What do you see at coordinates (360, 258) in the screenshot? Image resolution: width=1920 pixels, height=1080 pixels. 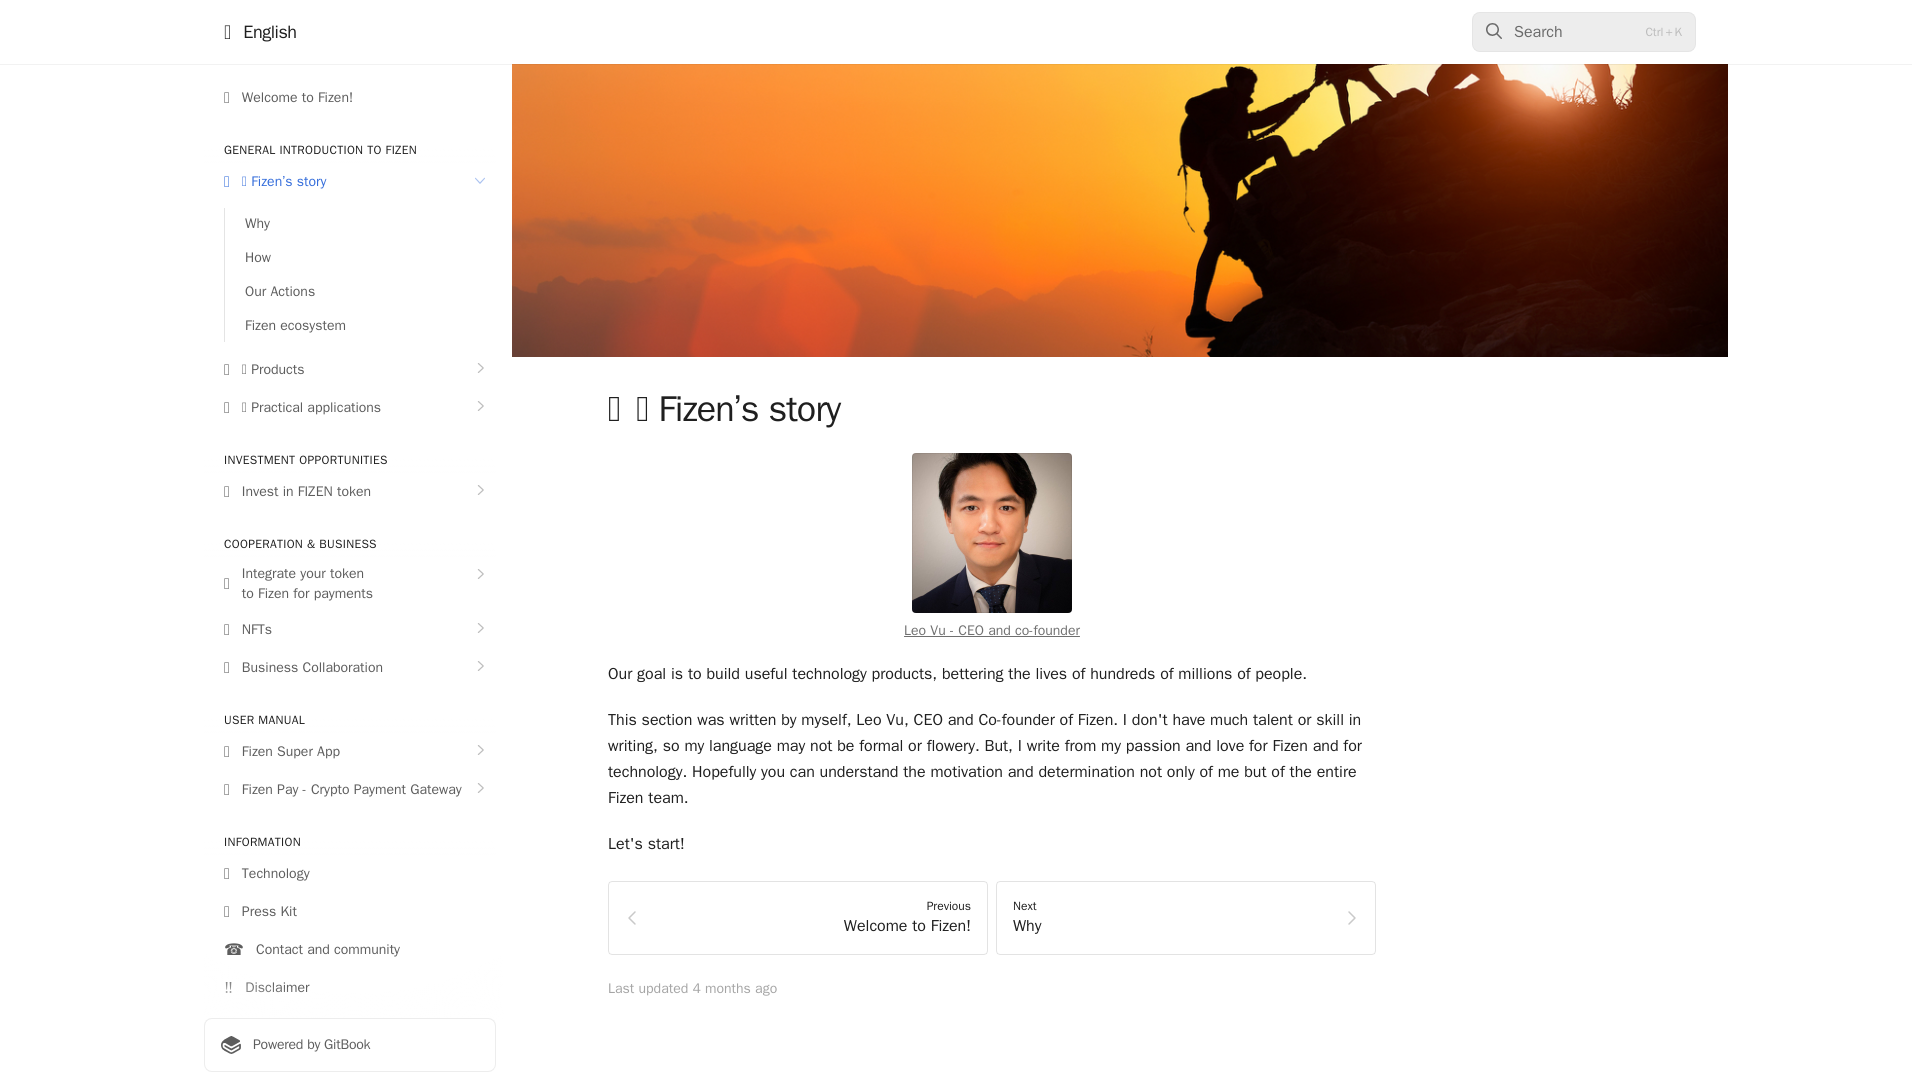 I see `How` at bounding box center [360, 258].